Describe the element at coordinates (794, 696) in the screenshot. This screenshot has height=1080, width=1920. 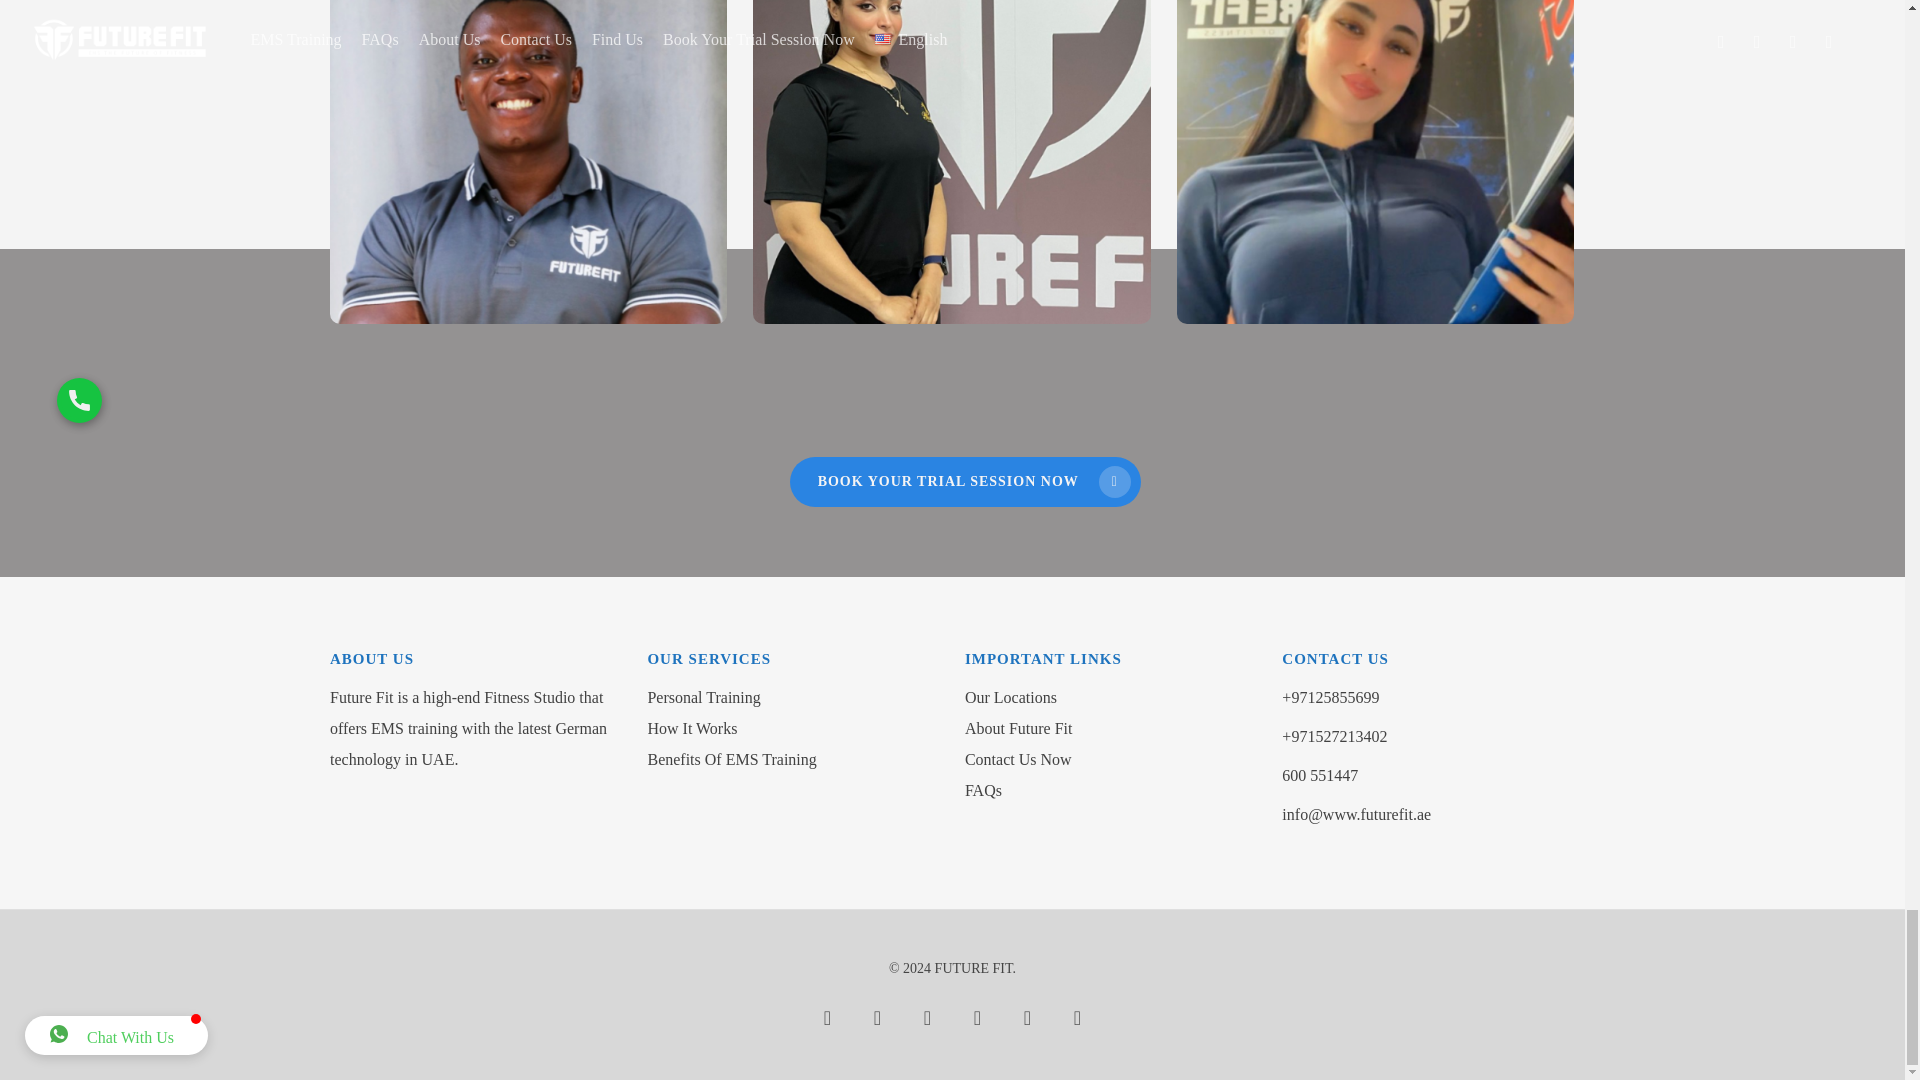
I see `Personal Training` at that location.